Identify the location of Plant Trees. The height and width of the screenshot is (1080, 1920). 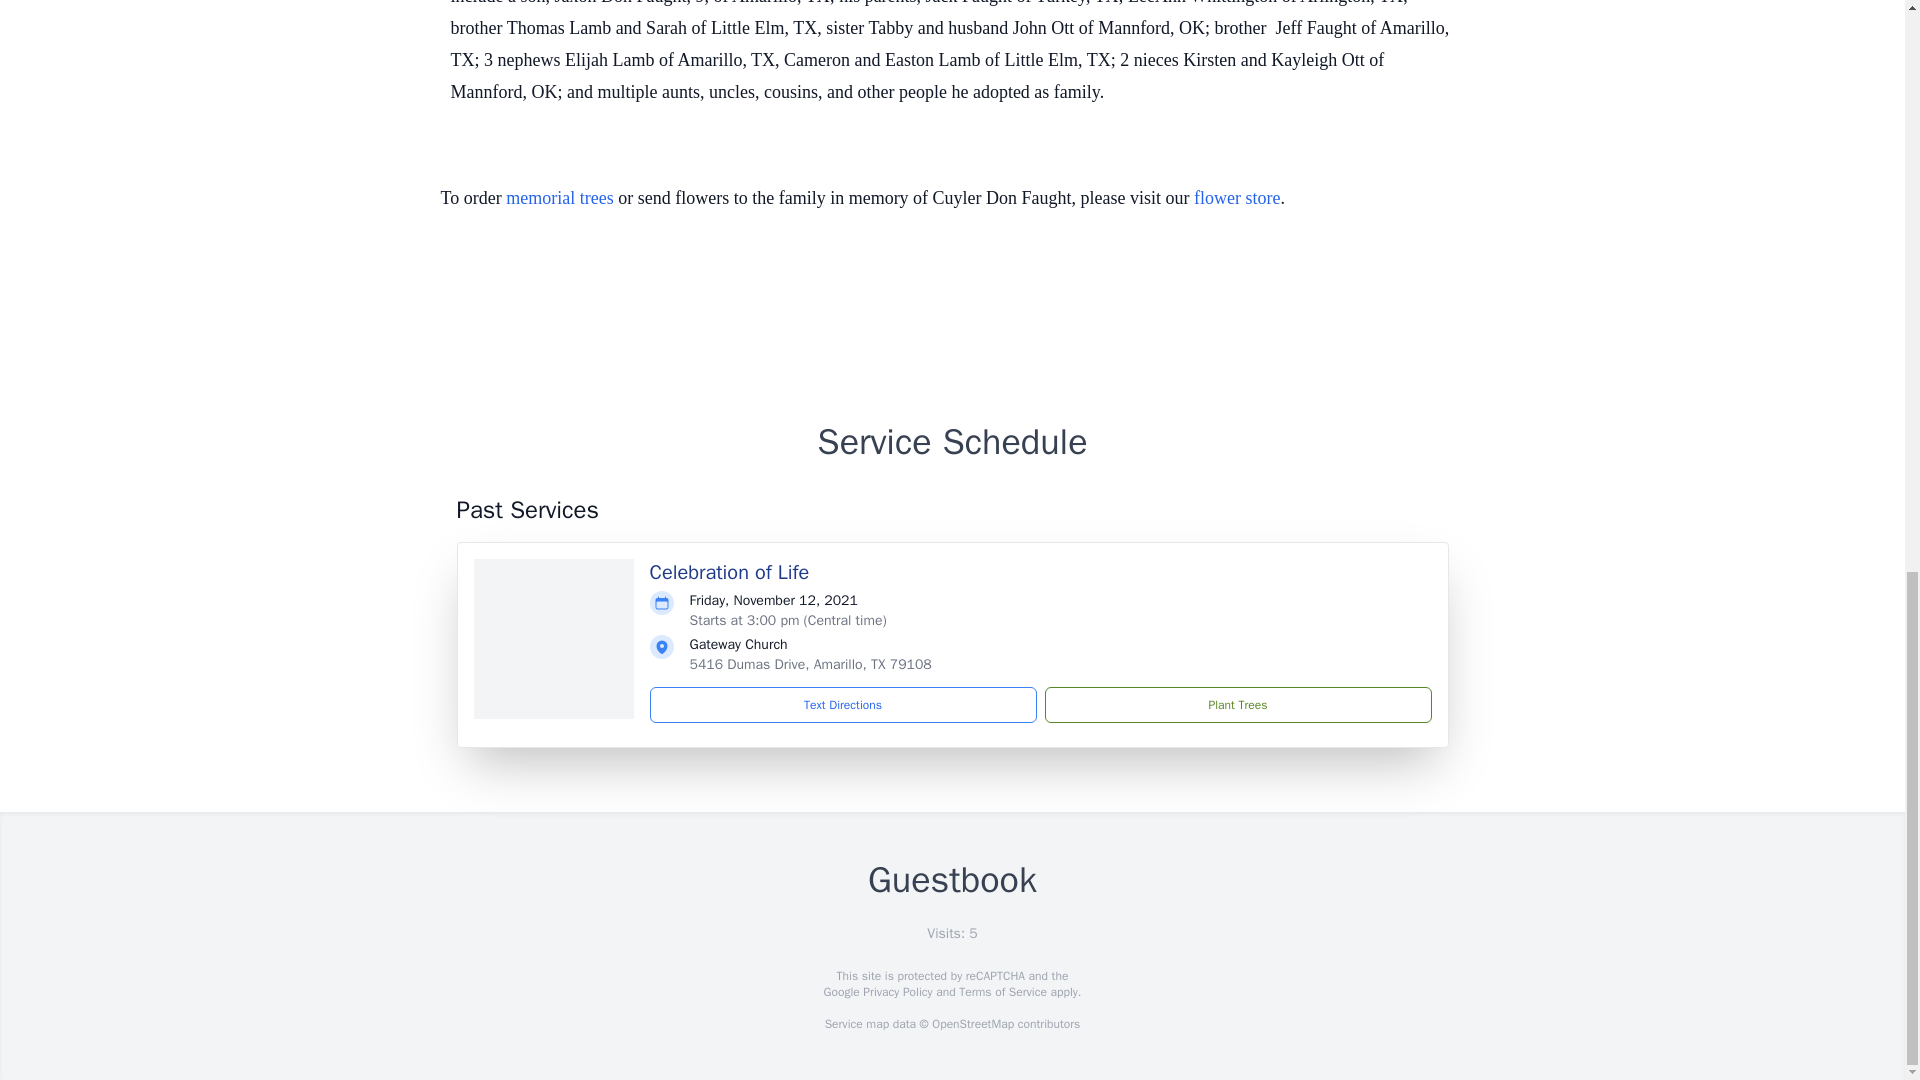
(1237, 704).